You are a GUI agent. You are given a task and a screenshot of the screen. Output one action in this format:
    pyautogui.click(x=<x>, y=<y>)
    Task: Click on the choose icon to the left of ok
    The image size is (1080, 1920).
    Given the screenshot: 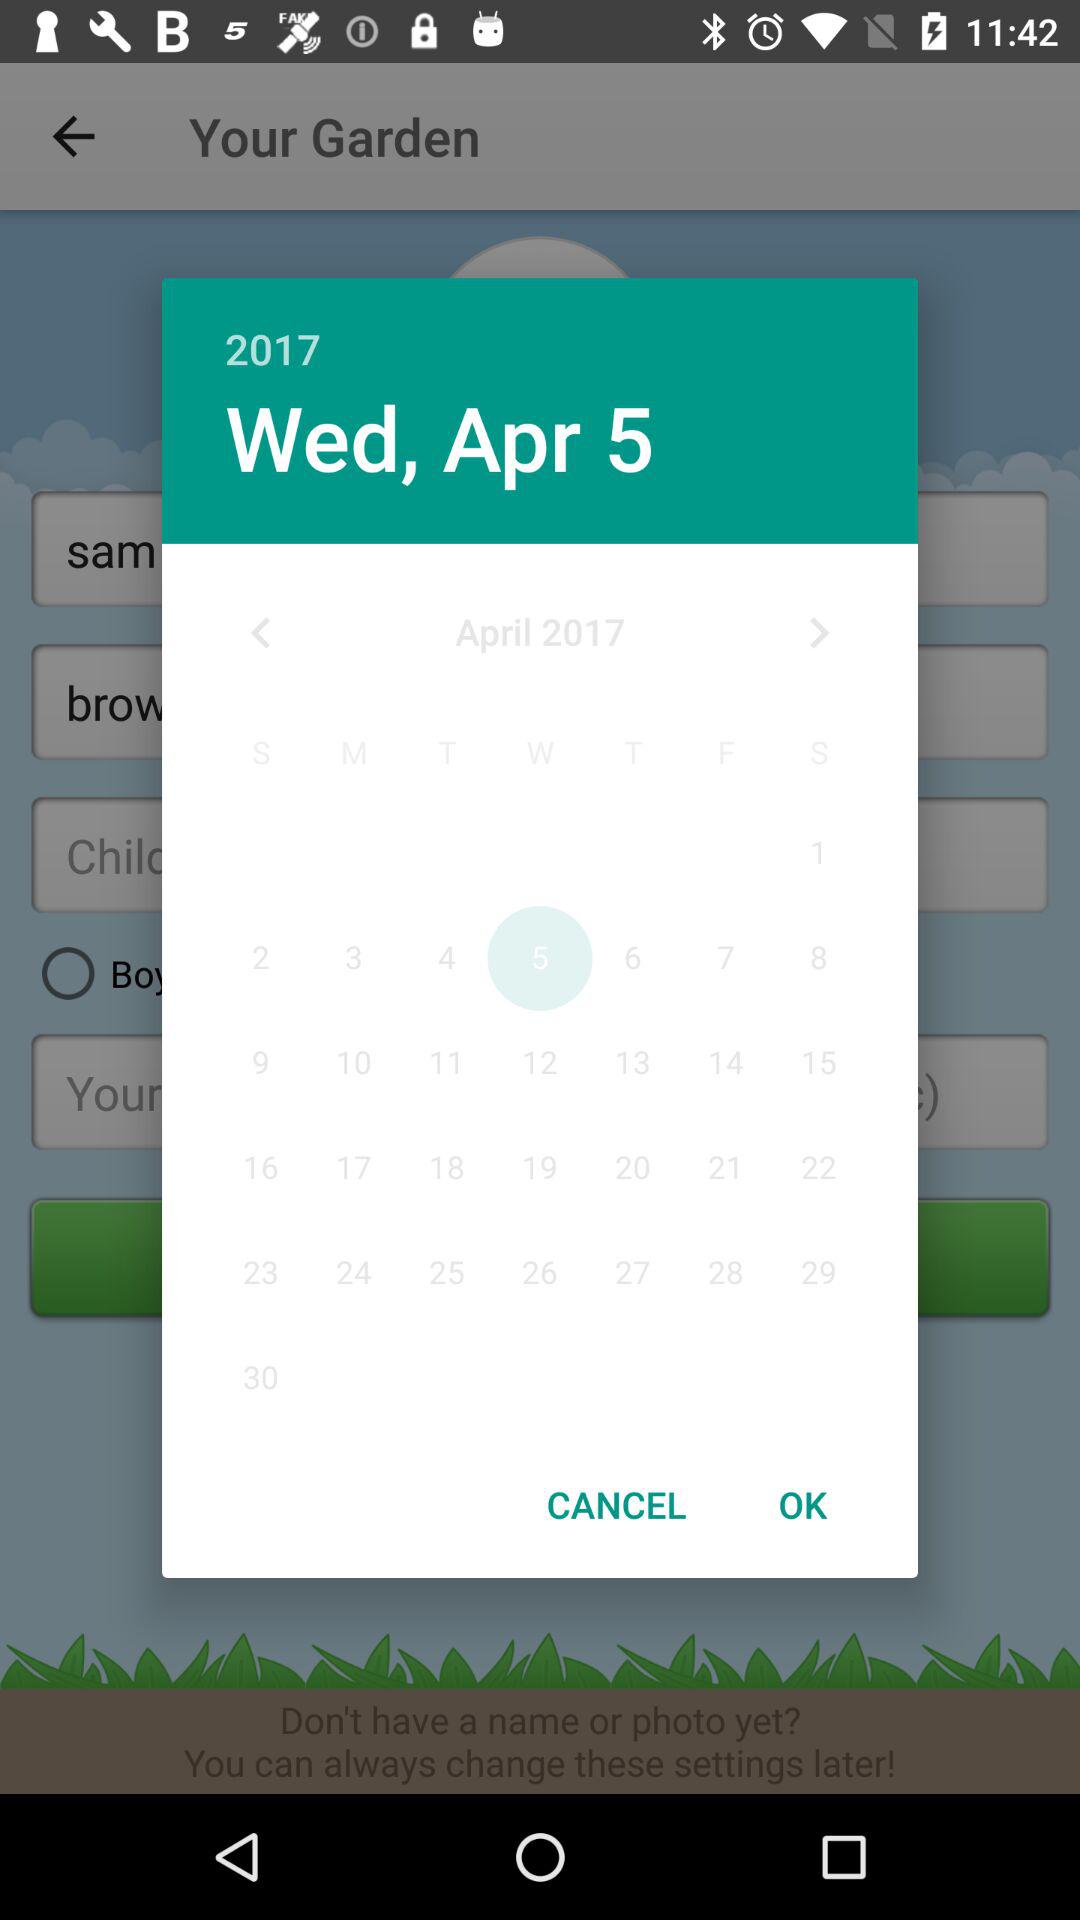 What is the action you would take?
    pyautogui.click(x=616, y=1504)
    